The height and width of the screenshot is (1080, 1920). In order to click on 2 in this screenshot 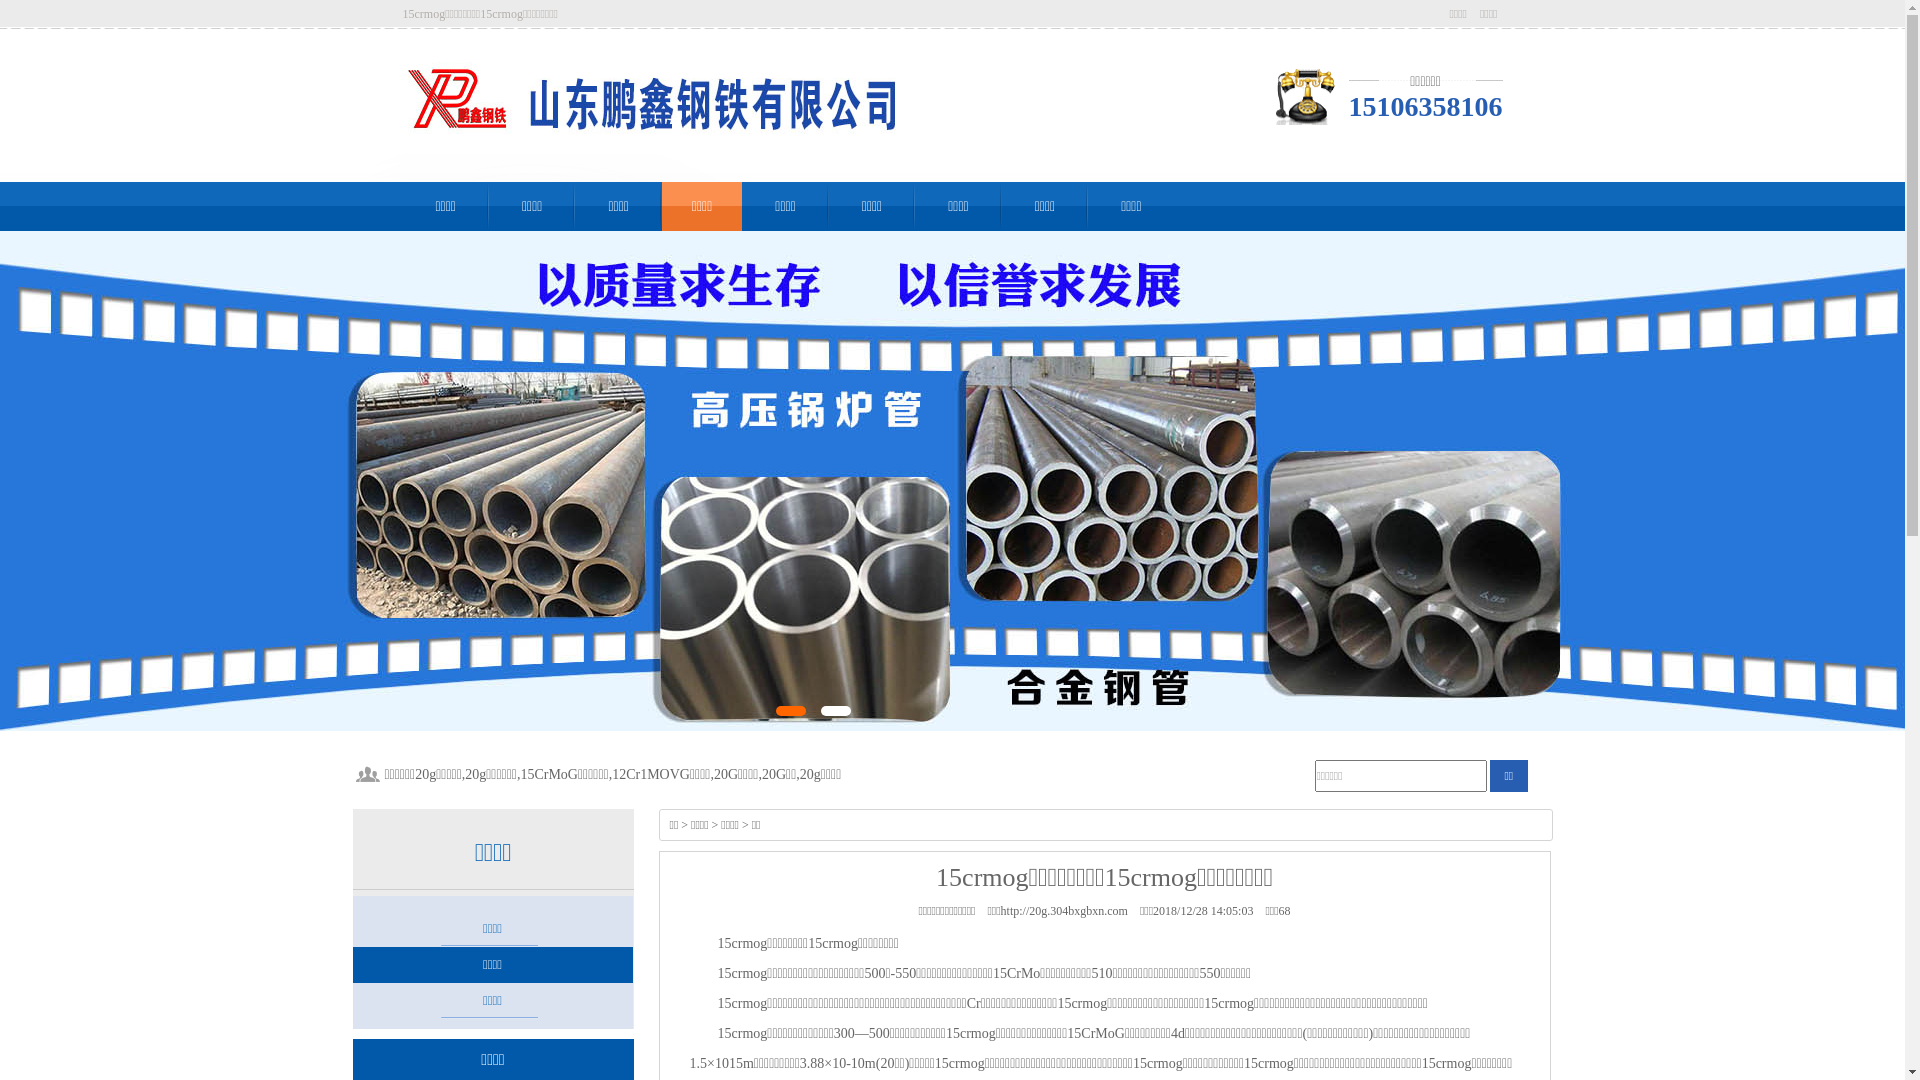, I will do `click(836, 711)`.